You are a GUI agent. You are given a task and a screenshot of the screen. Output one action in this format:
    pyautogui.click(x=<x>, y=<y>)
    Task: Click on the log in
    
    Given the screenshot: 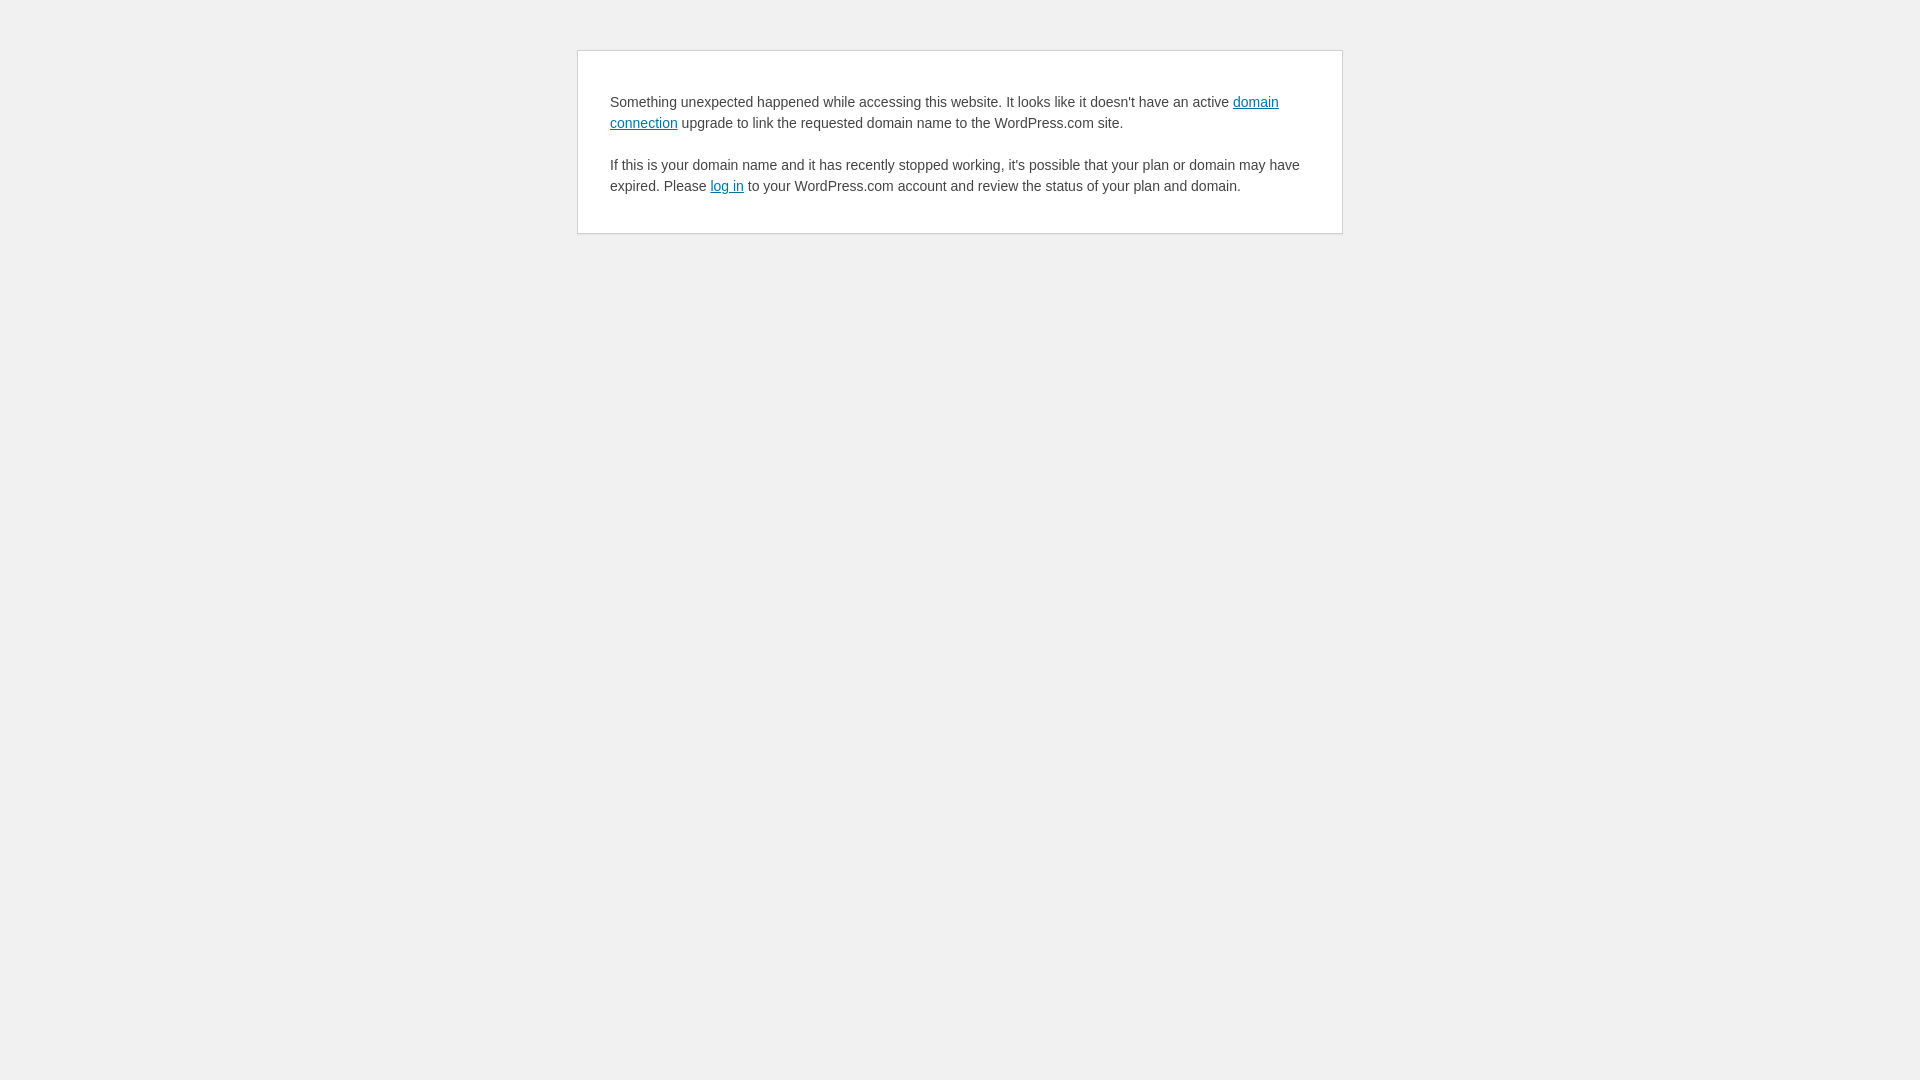 What is the action you would take?
    pyautogui.click(x=726, y=186)
    